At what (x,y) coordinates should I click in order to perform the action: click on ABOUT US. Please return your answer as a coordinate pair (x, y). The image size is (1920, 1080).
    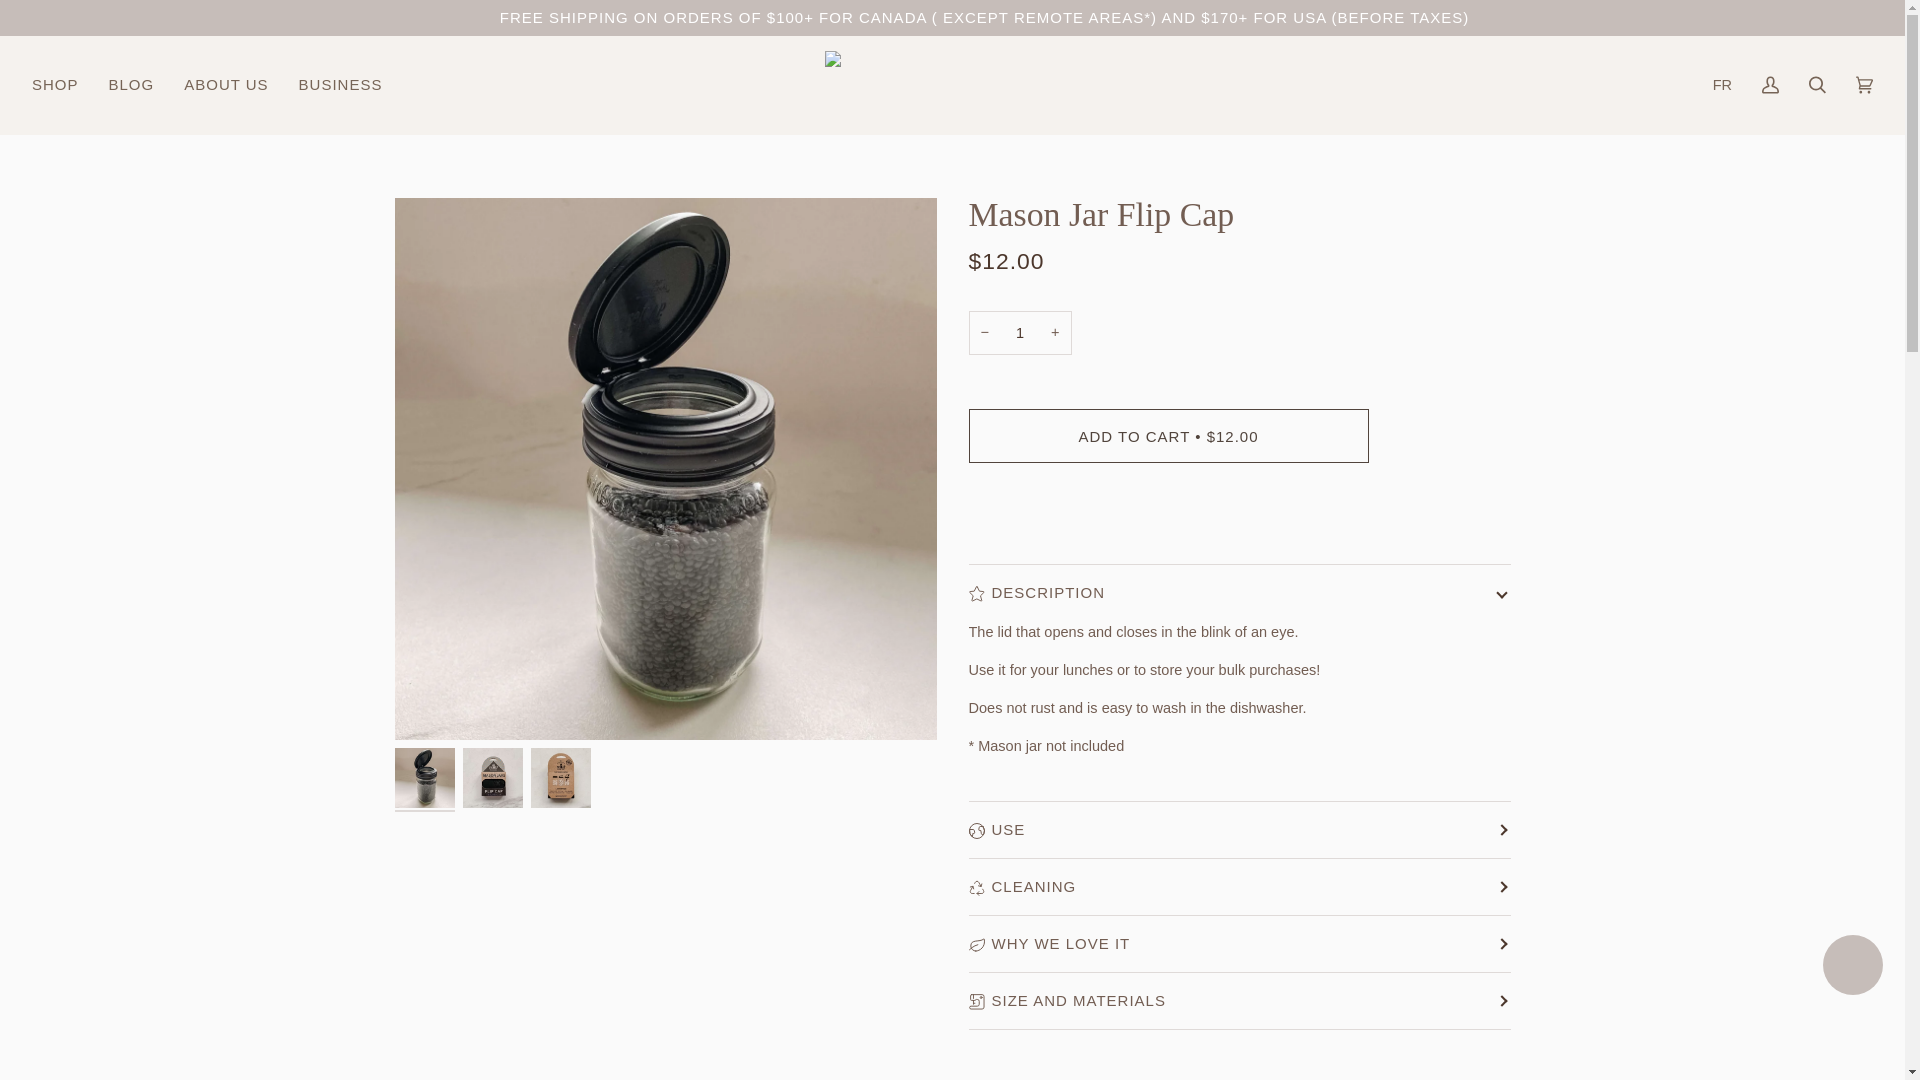
    Looking at the image, I should click on (225, 84).